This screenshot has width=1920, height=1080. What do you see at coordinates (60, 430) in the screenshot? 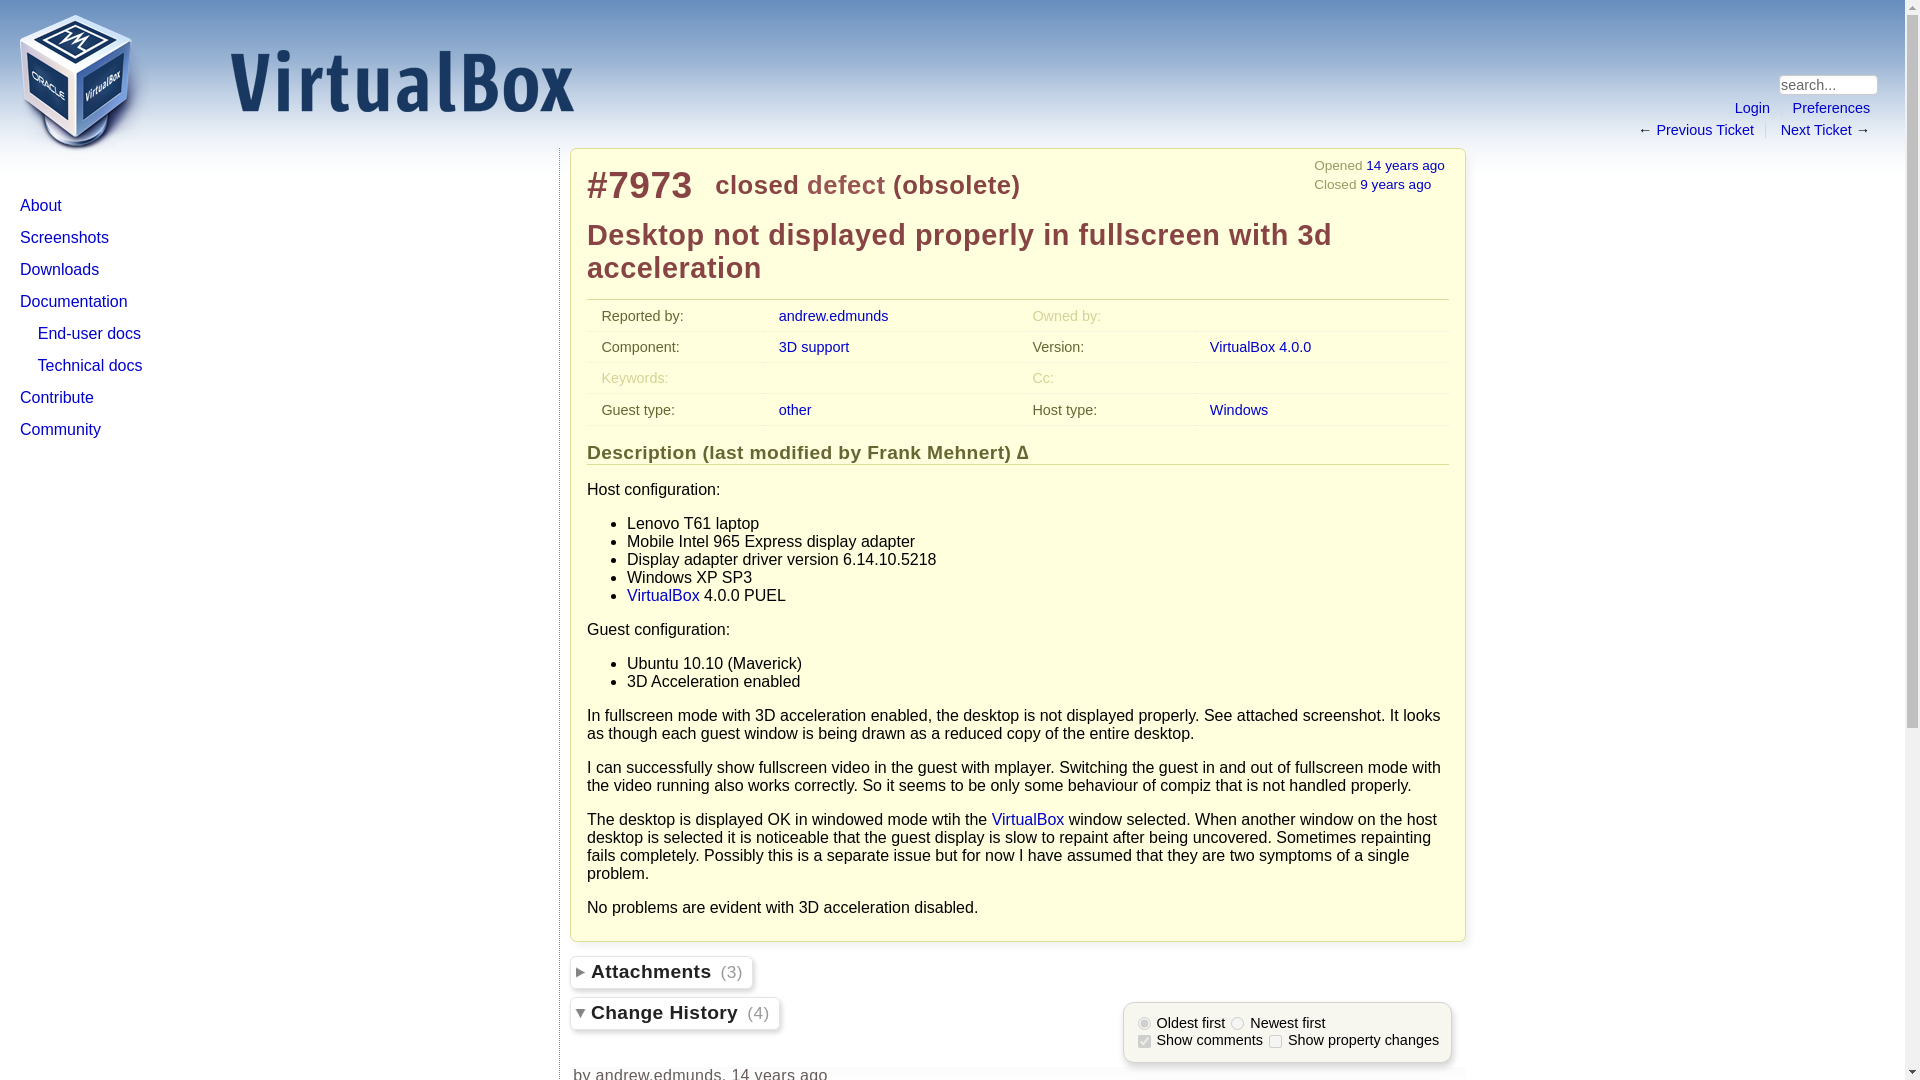
I see `Community` at bounding box center [60, 430].